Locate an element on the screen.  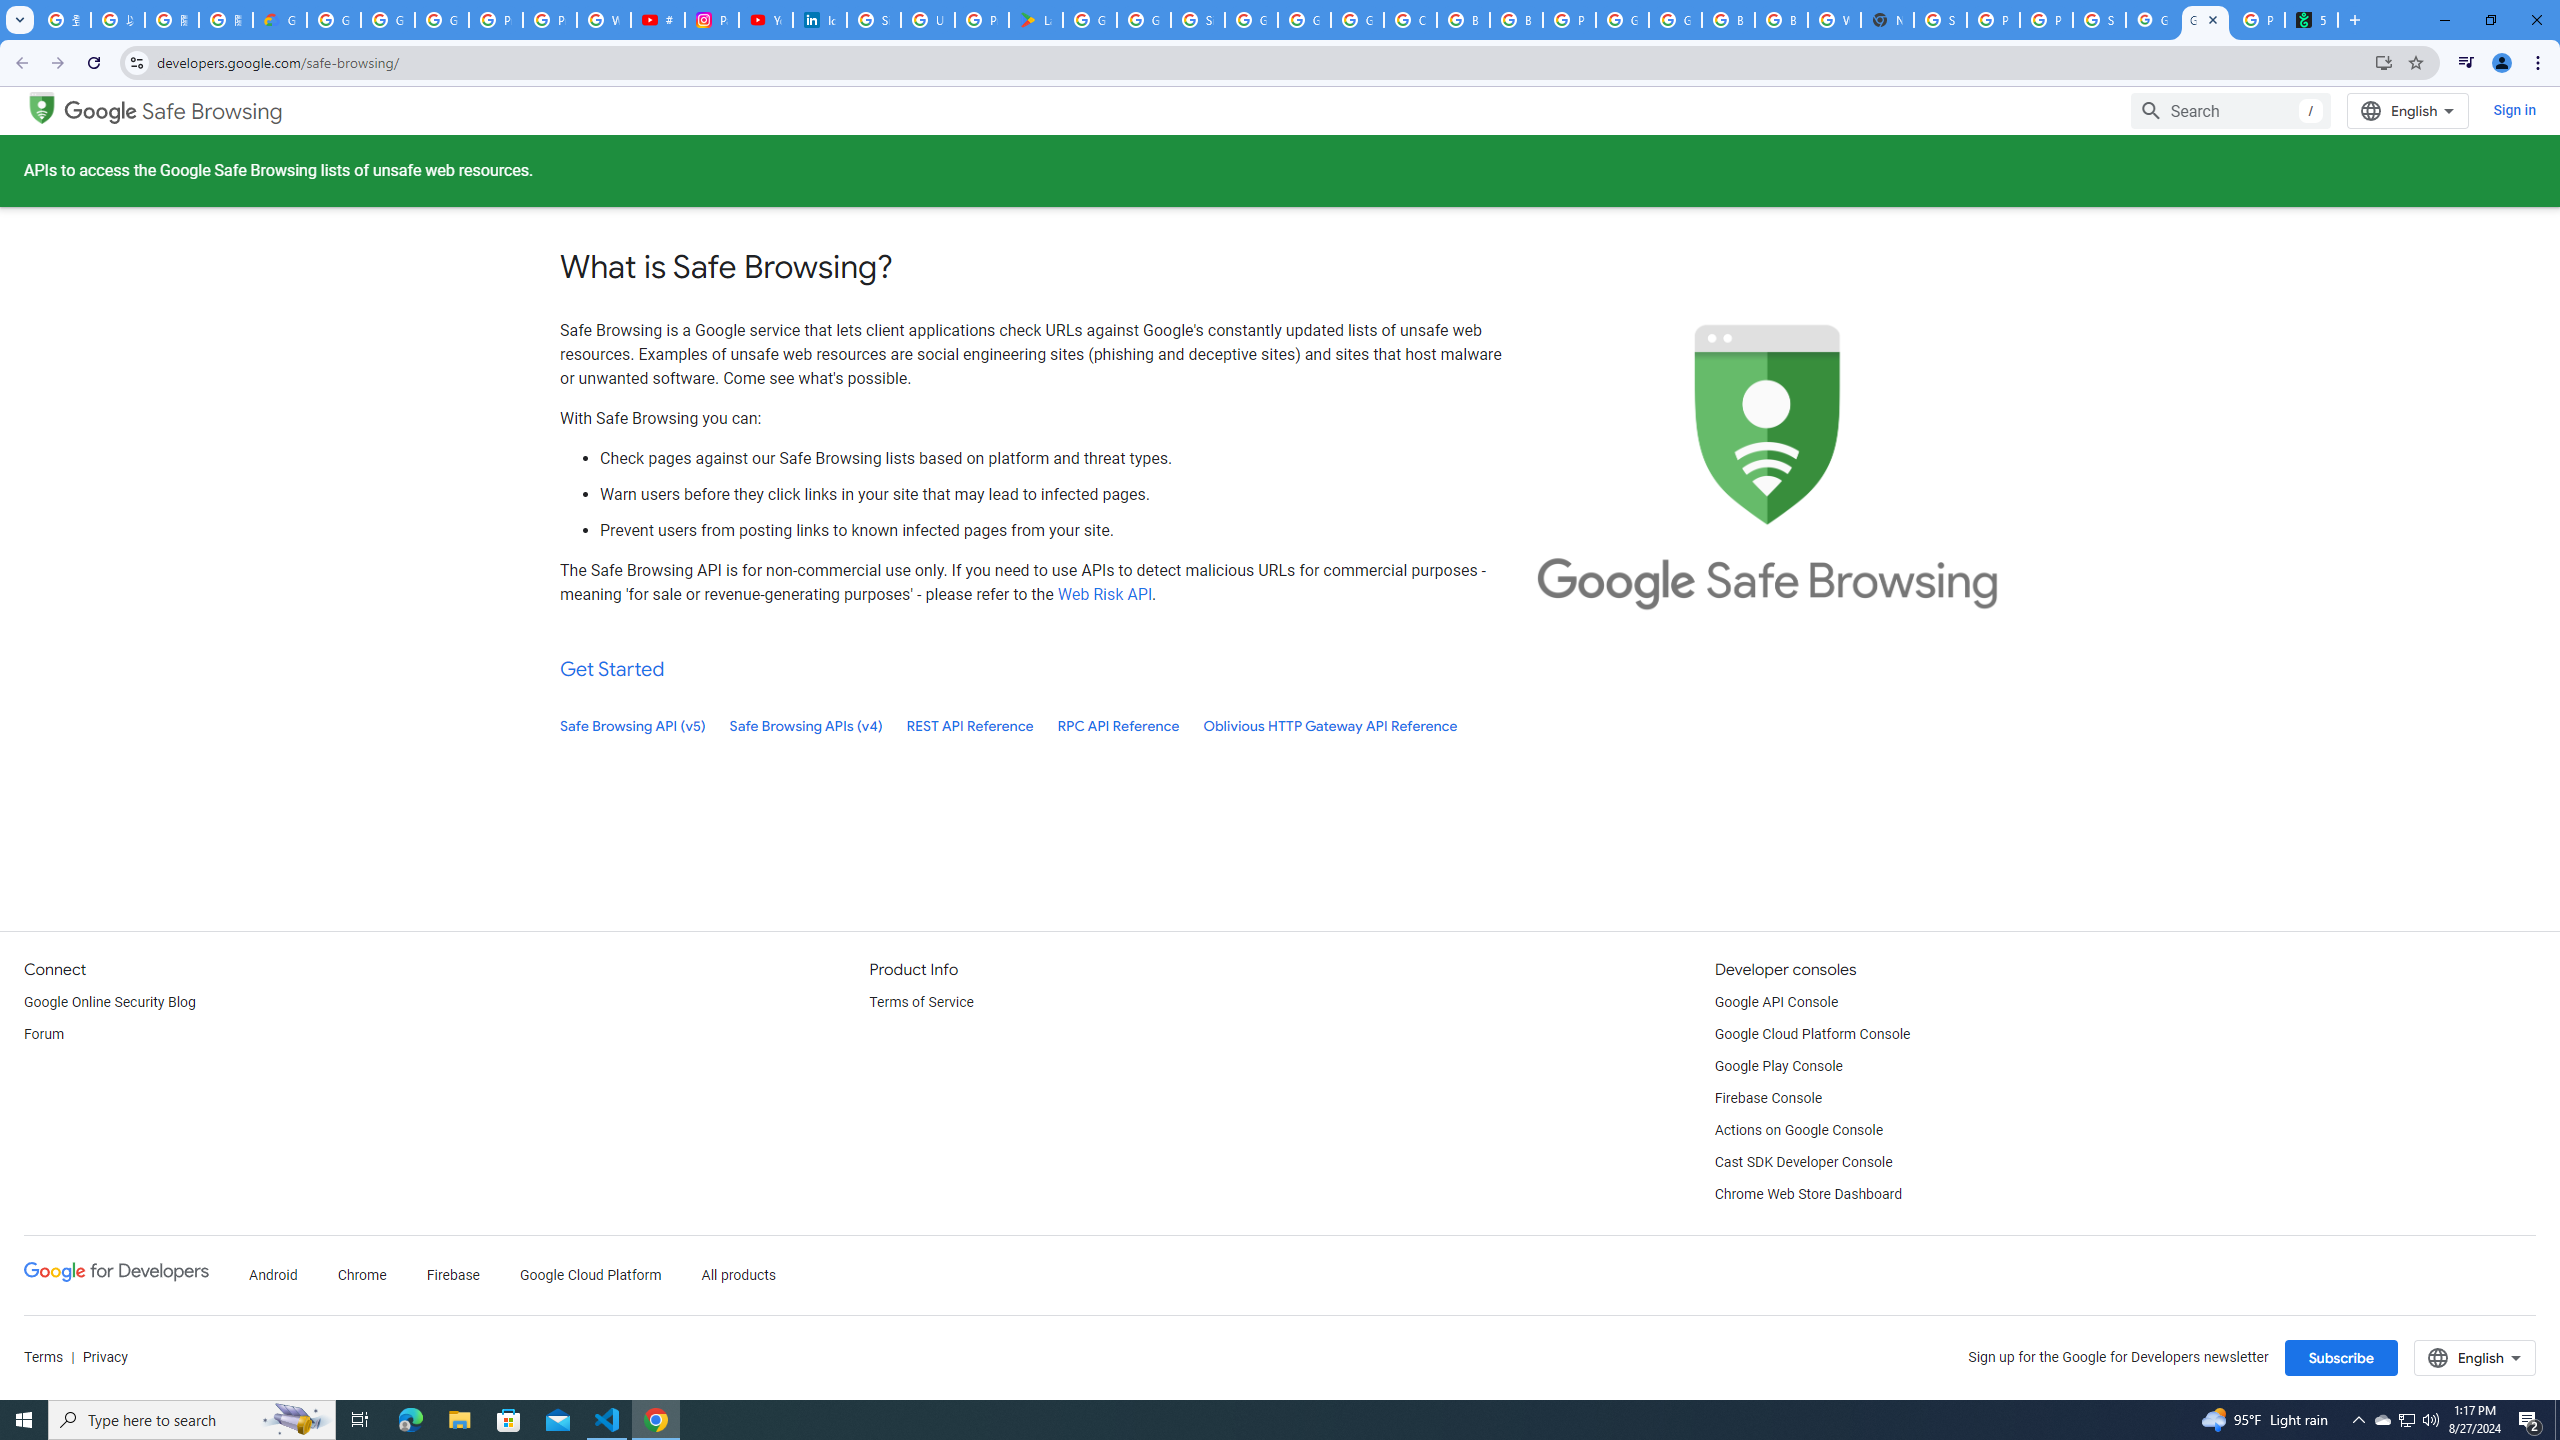
Google Cloud Platform is located at coordinates (1304, 20).